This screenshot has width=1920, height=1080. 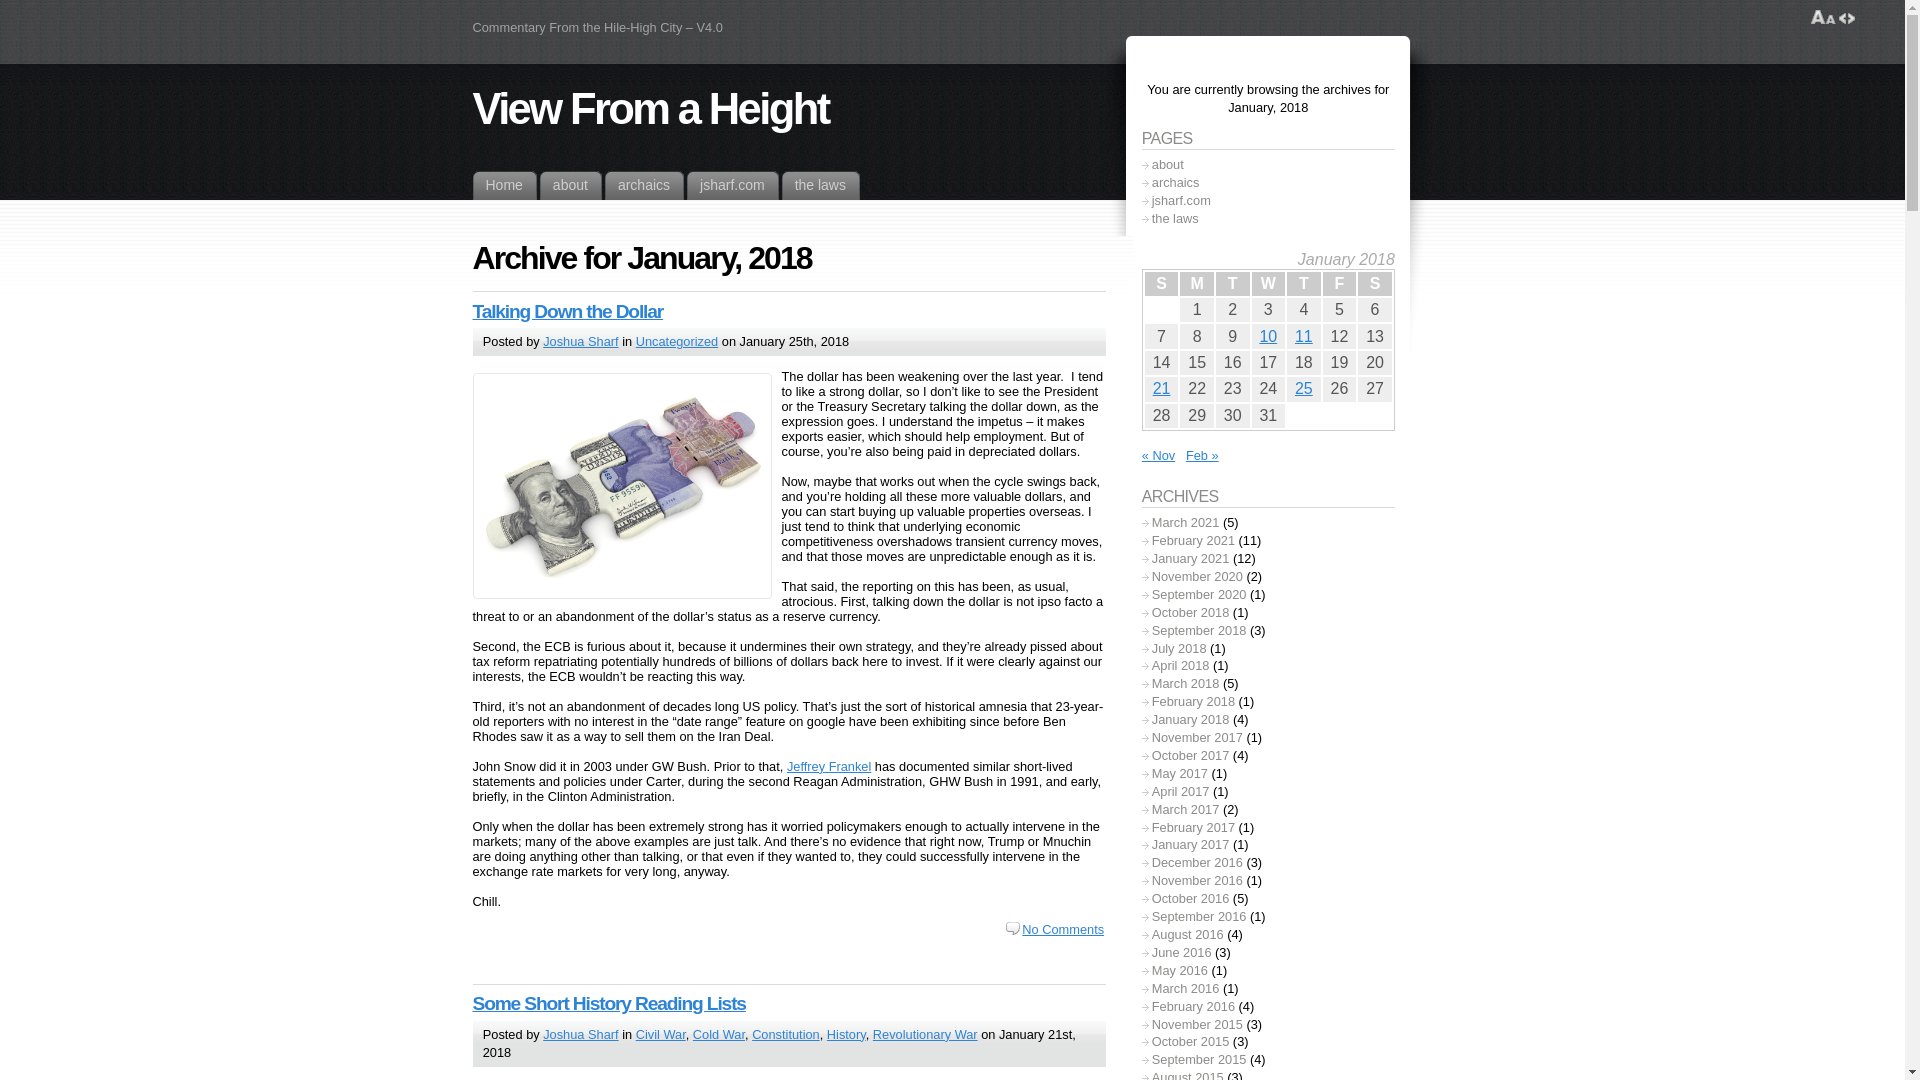 What do you see at coordinates (1268, 284) in the screenshot?
I see `Wednesday` at bounding box center [1268, 284].